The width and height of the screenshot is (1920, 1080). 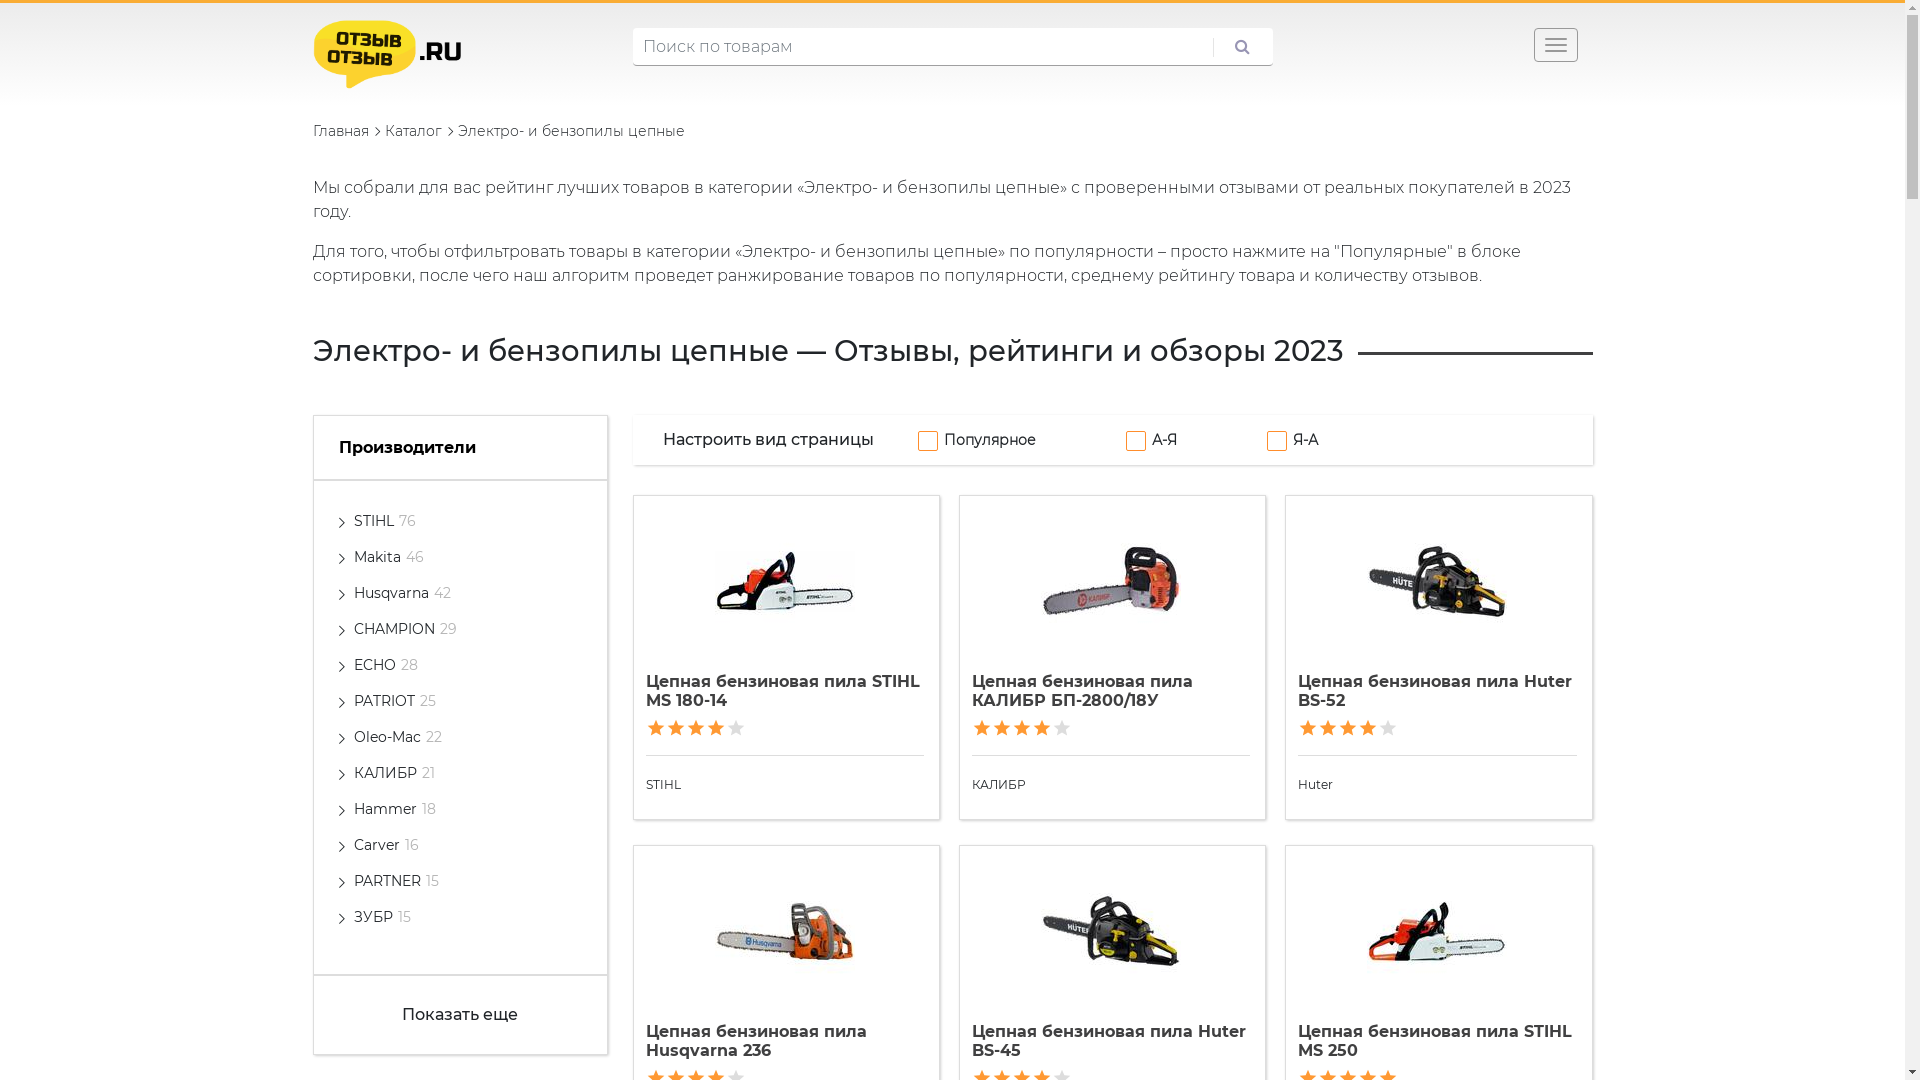 I want to click on PATRIOT25, so click(x=395, y=701).